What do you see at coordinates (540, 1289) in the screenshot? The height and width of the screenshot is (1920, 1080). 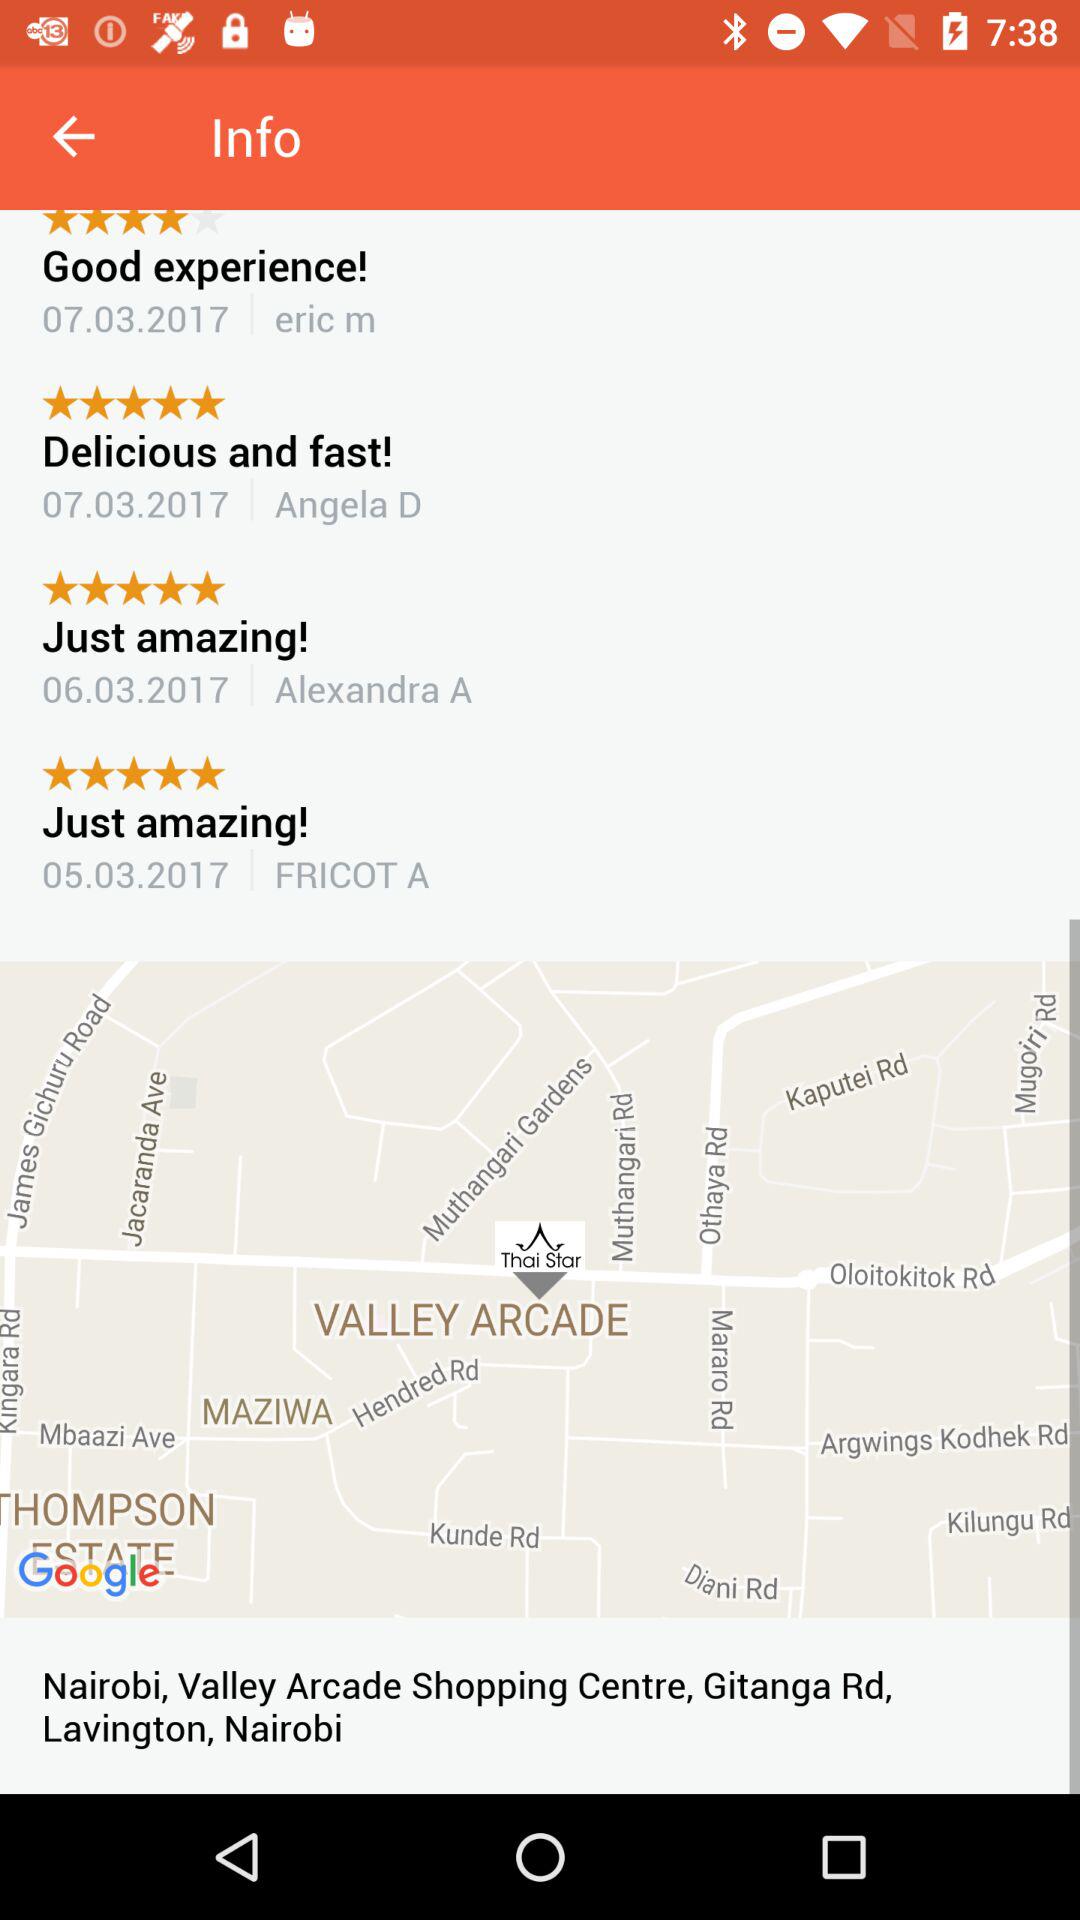 I see `press icon above nairobi valley arcade item` at bounding box center [540, 1289].